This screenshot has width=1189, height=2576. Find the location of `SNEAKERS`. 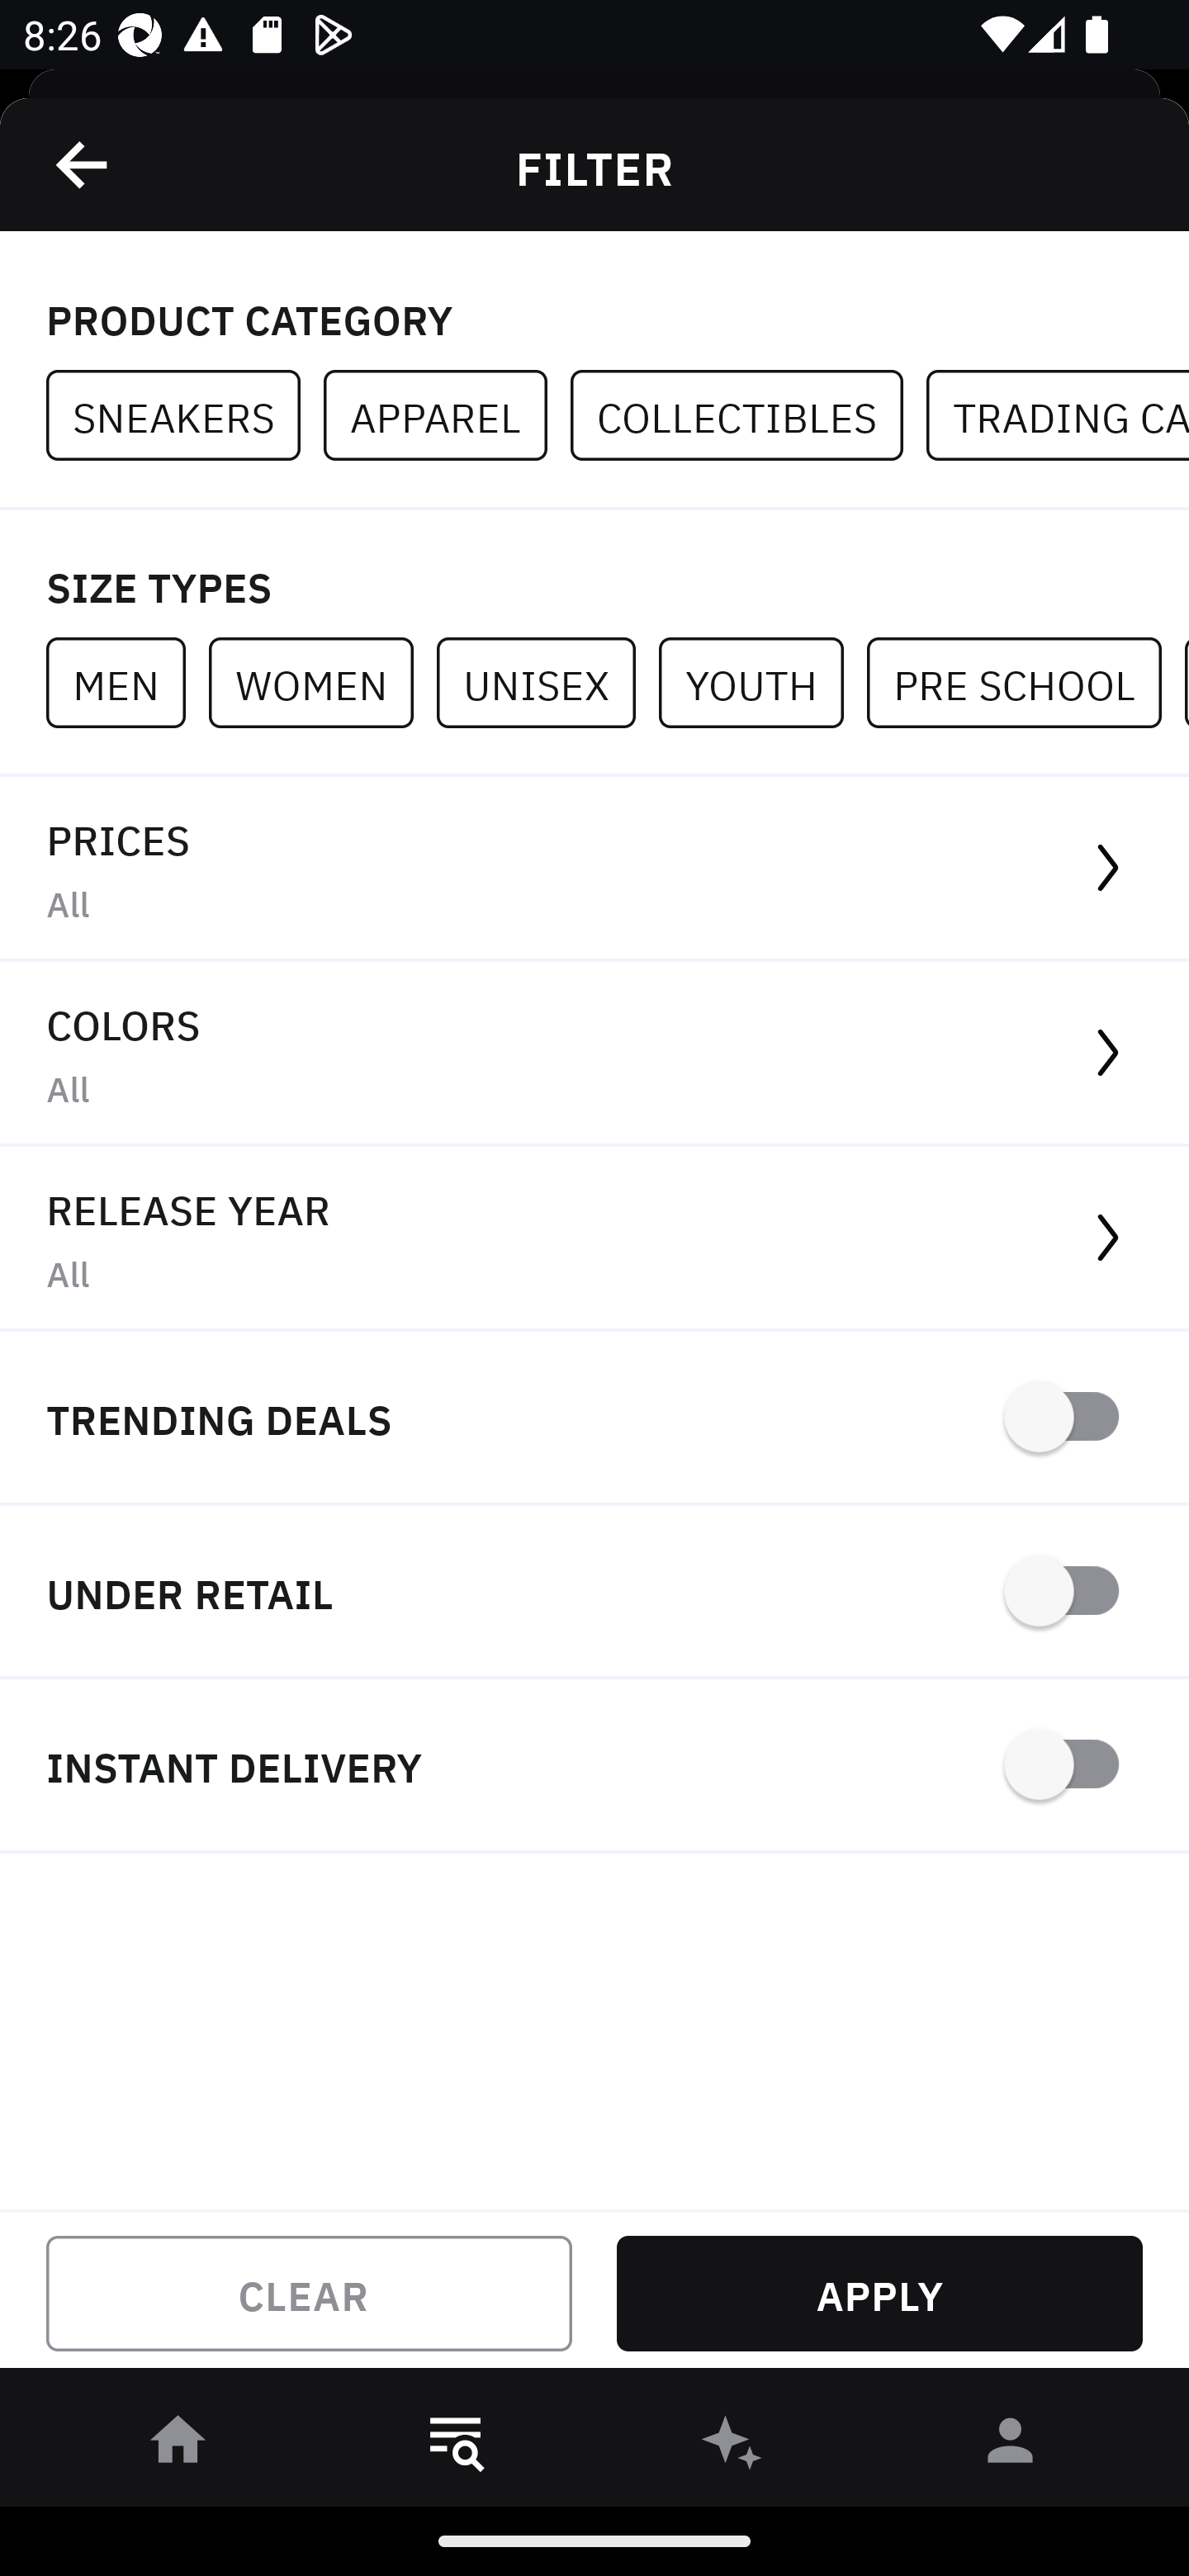

SNEAKERS is located at coordinates (185, 416).